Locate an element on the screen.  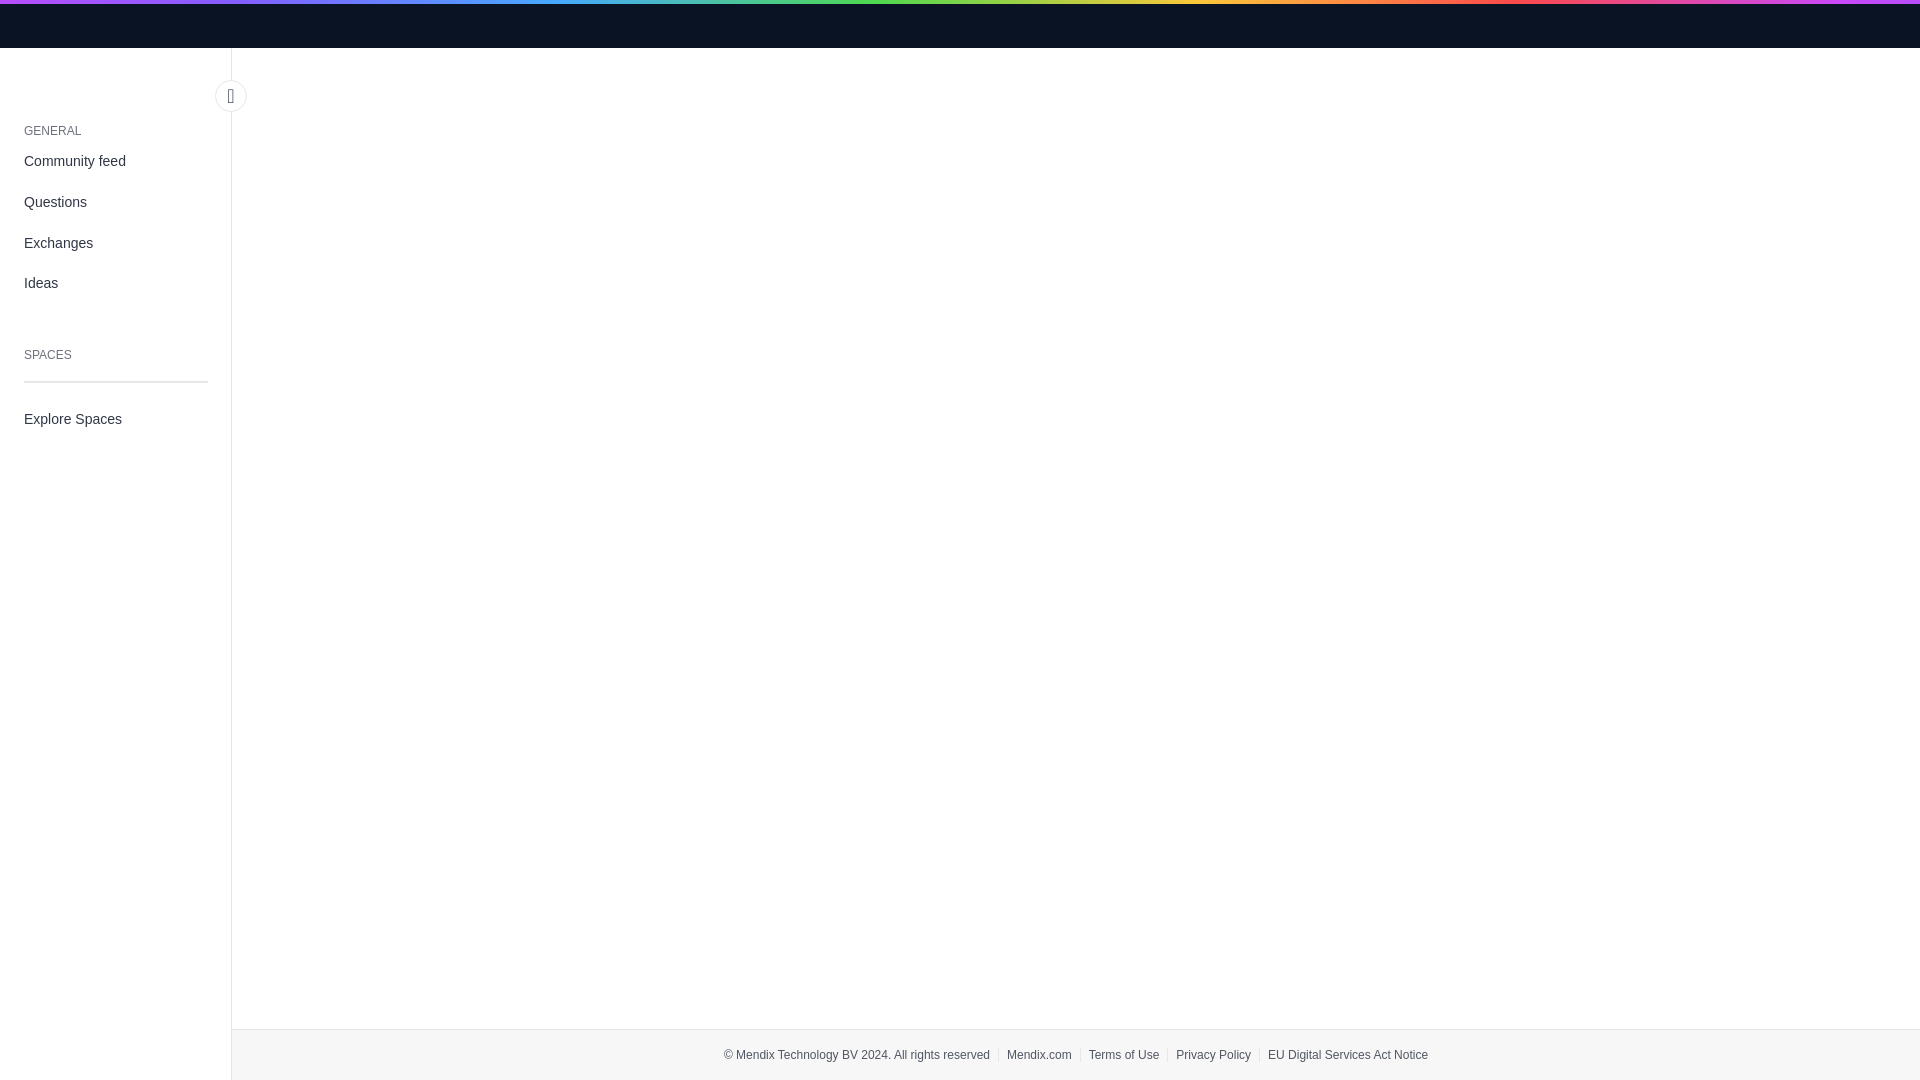
EU Digital Services Act Notice is located at coordinates (1348, 1054).